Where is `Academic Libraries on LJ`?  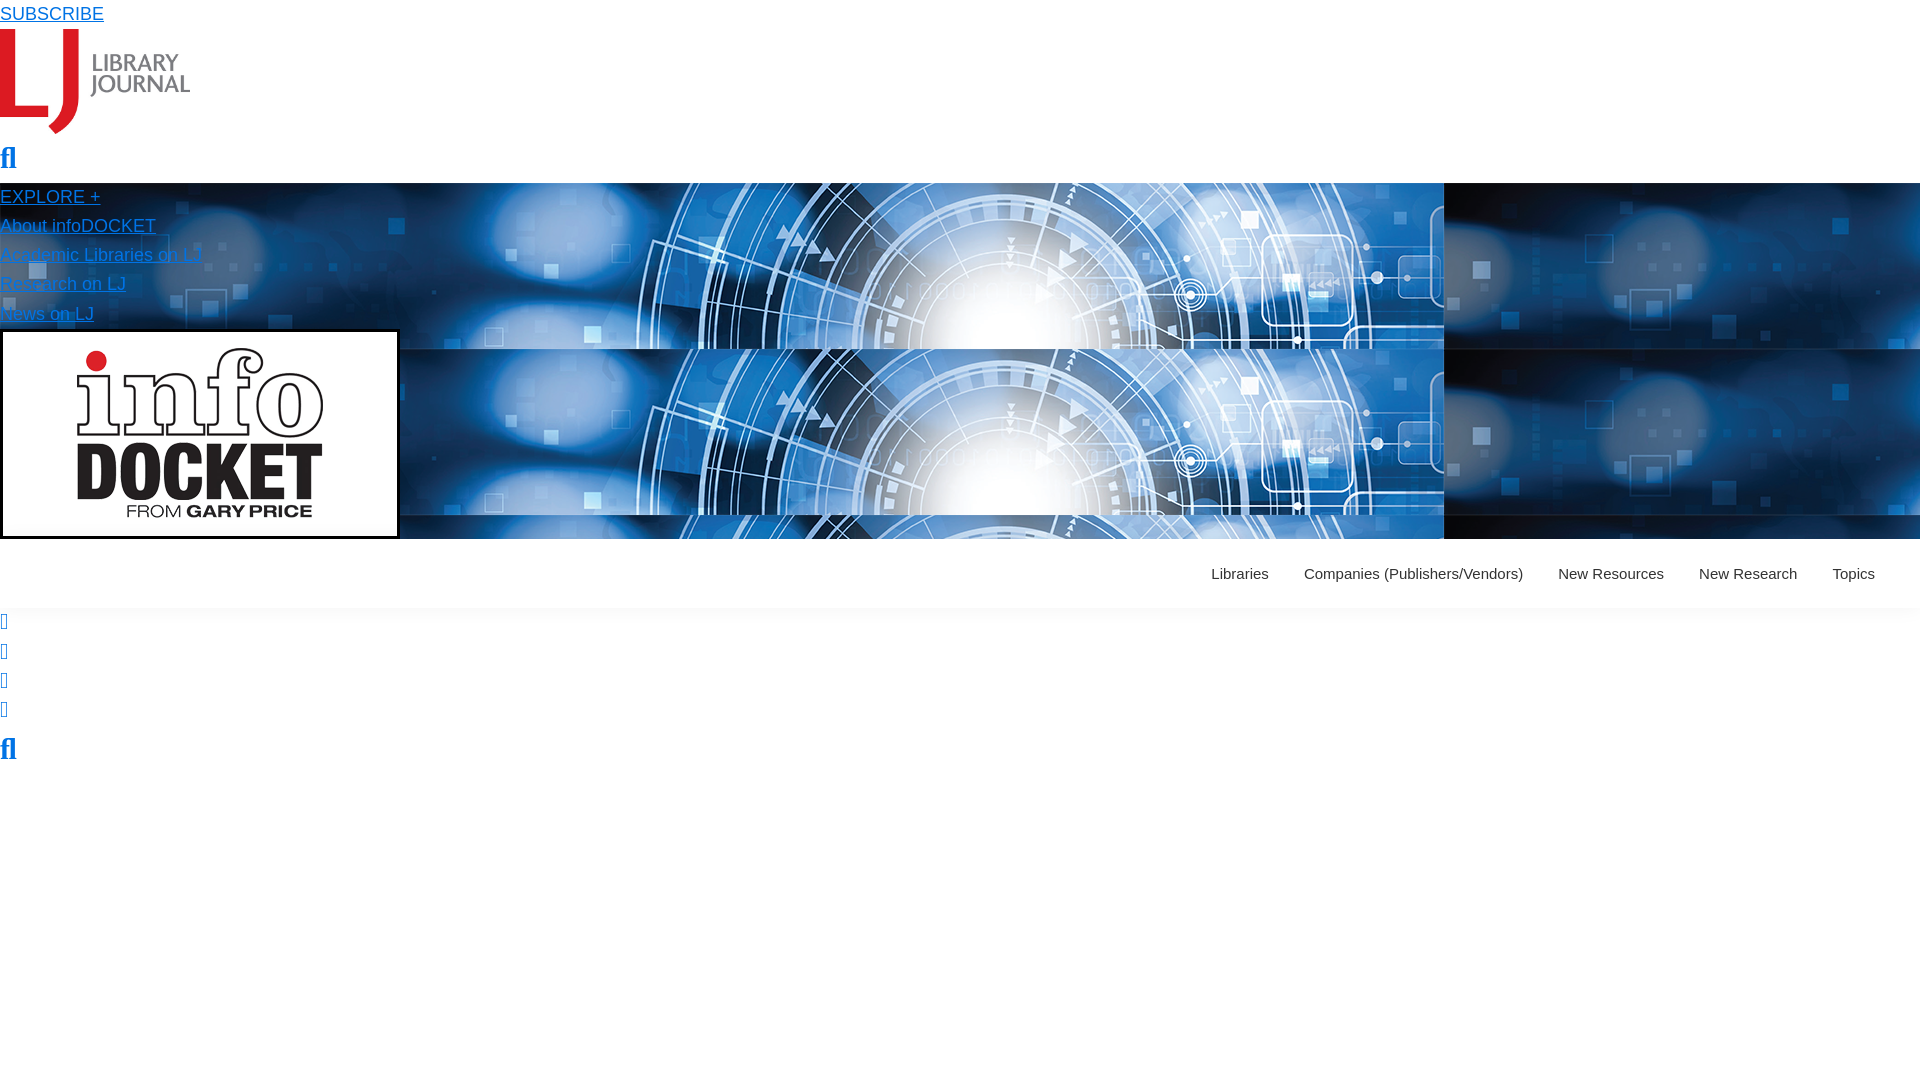 Academic Libraries on LJ is located at coordinates (100, 254).